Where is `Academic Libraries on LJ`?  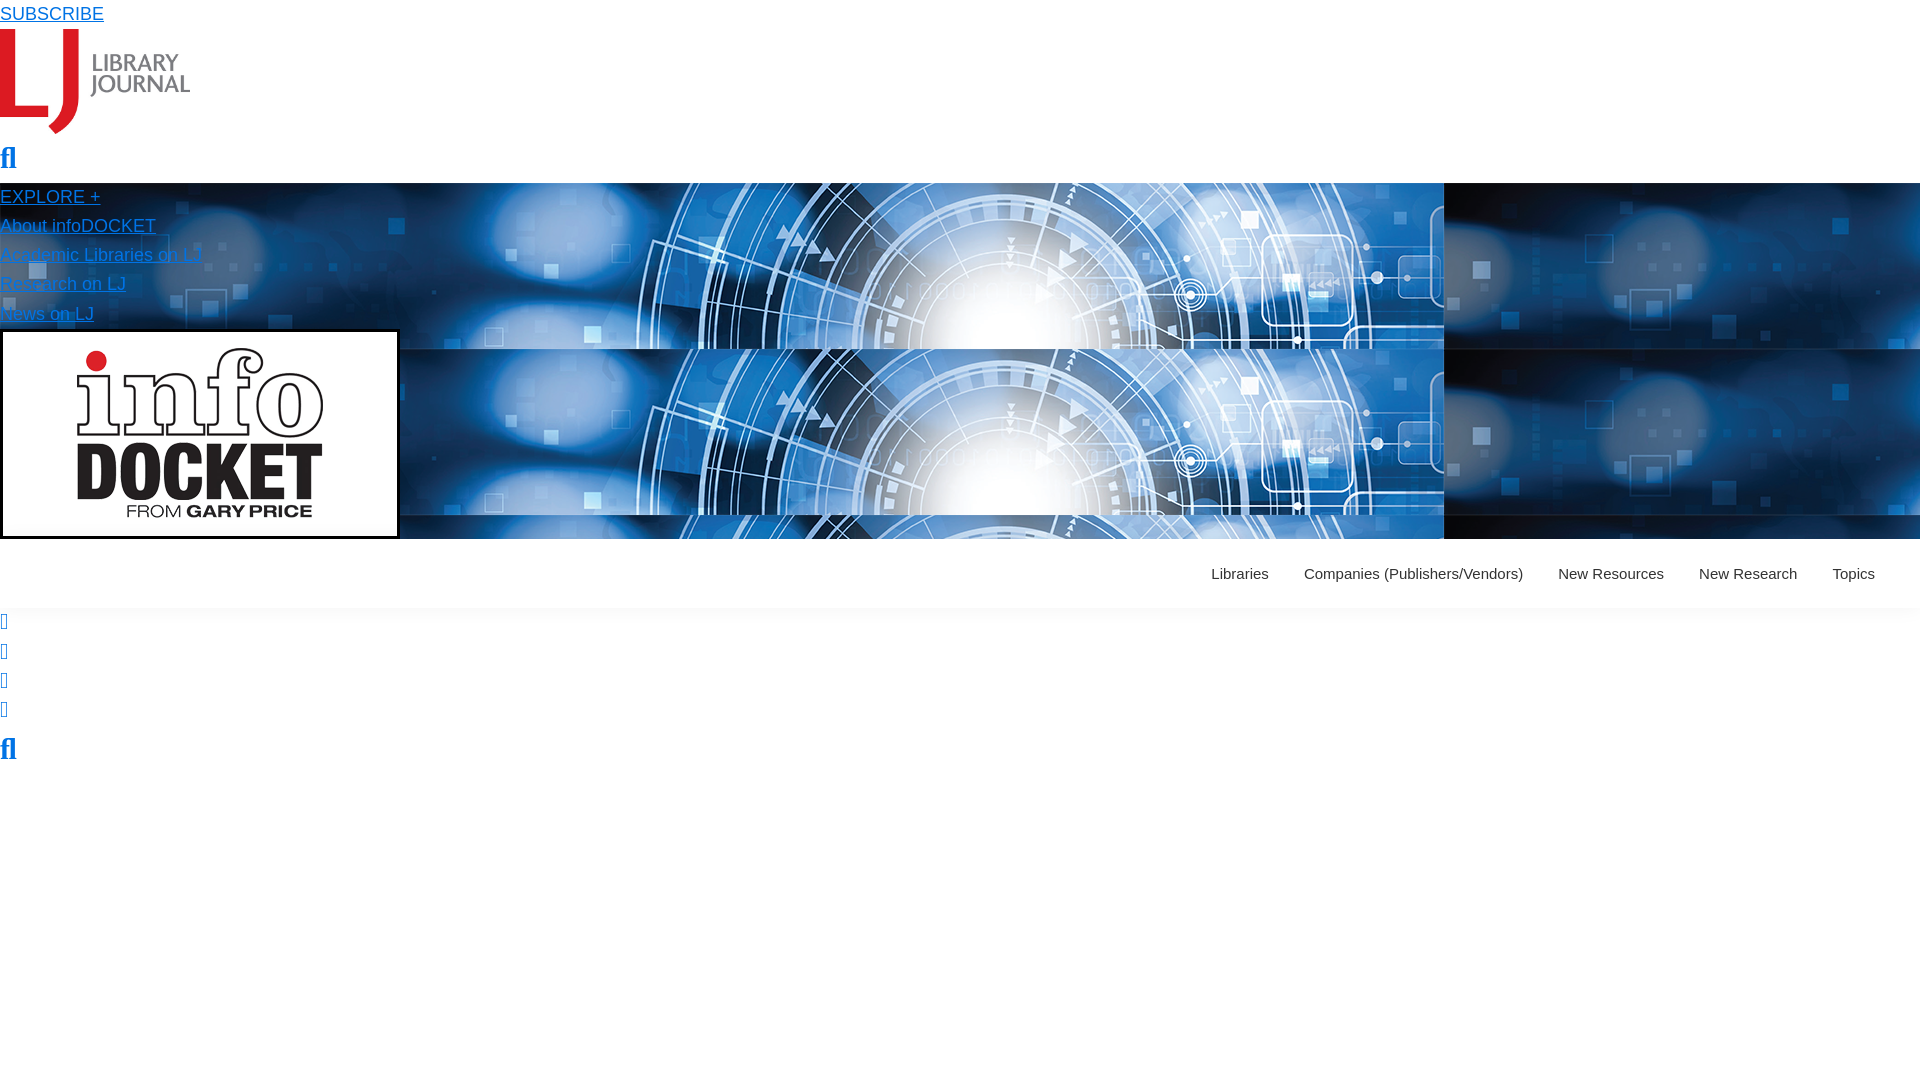 Academic Libraries on LJ is located at coordinates (100, 254).